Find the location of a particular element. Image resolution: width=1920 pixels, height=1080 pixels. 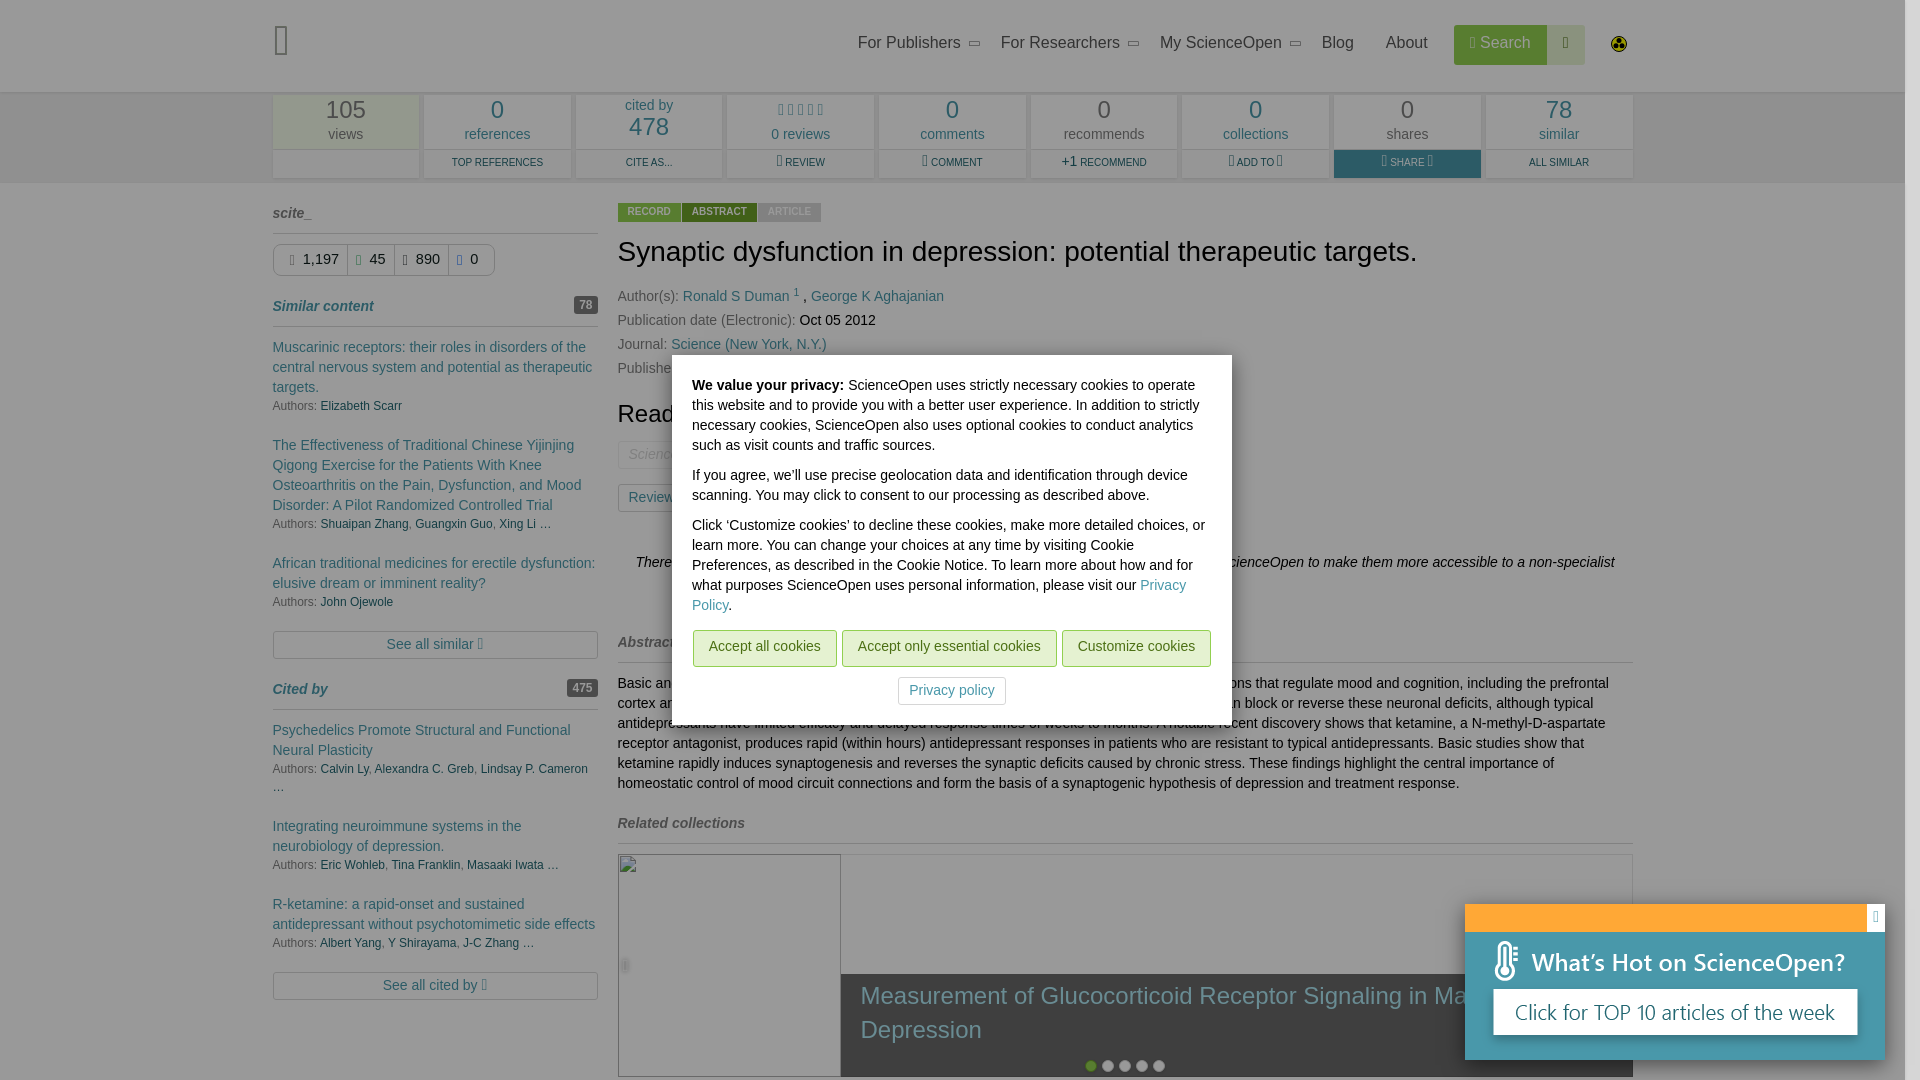

For Researchers is located at coordinates (1064, 46).